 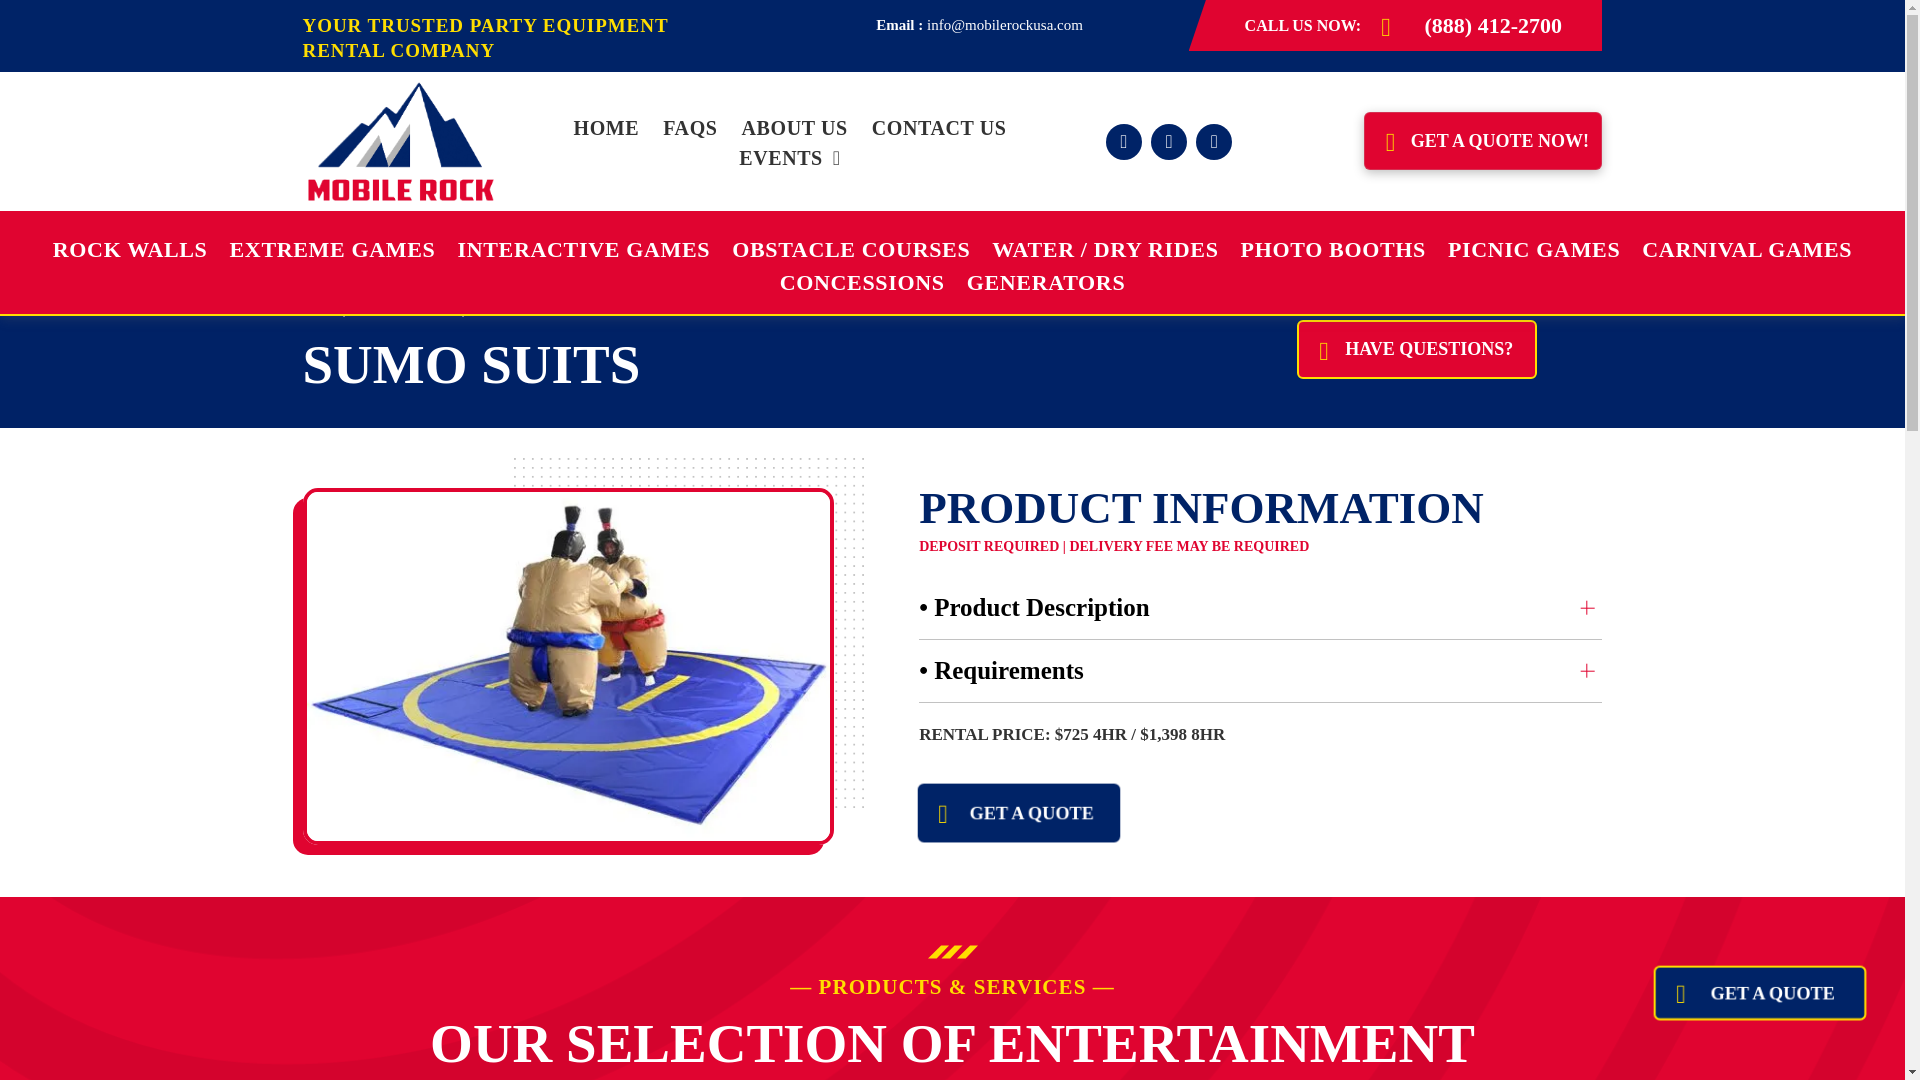 I want to click on ABOUT US, so click(x=794, y=128).